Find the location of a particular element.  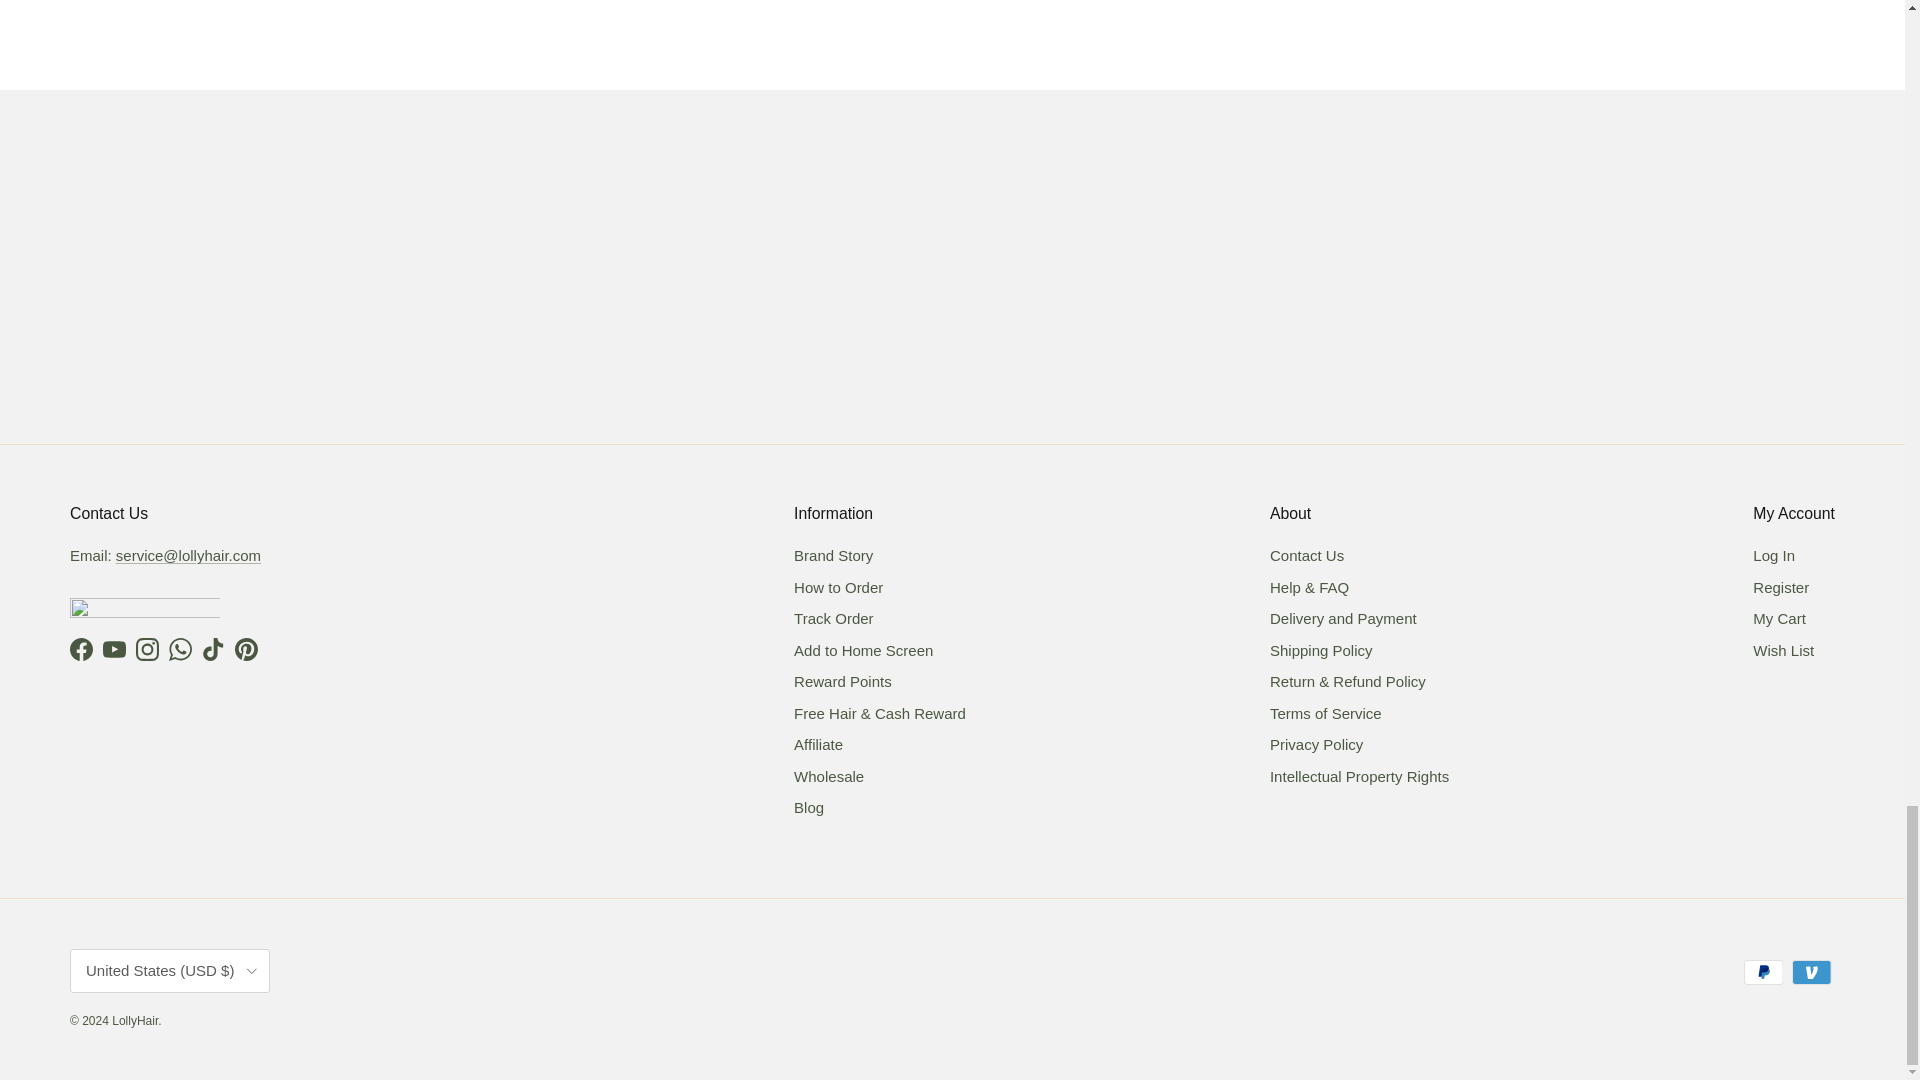

PayPal is located at coordinates (1763, 972).